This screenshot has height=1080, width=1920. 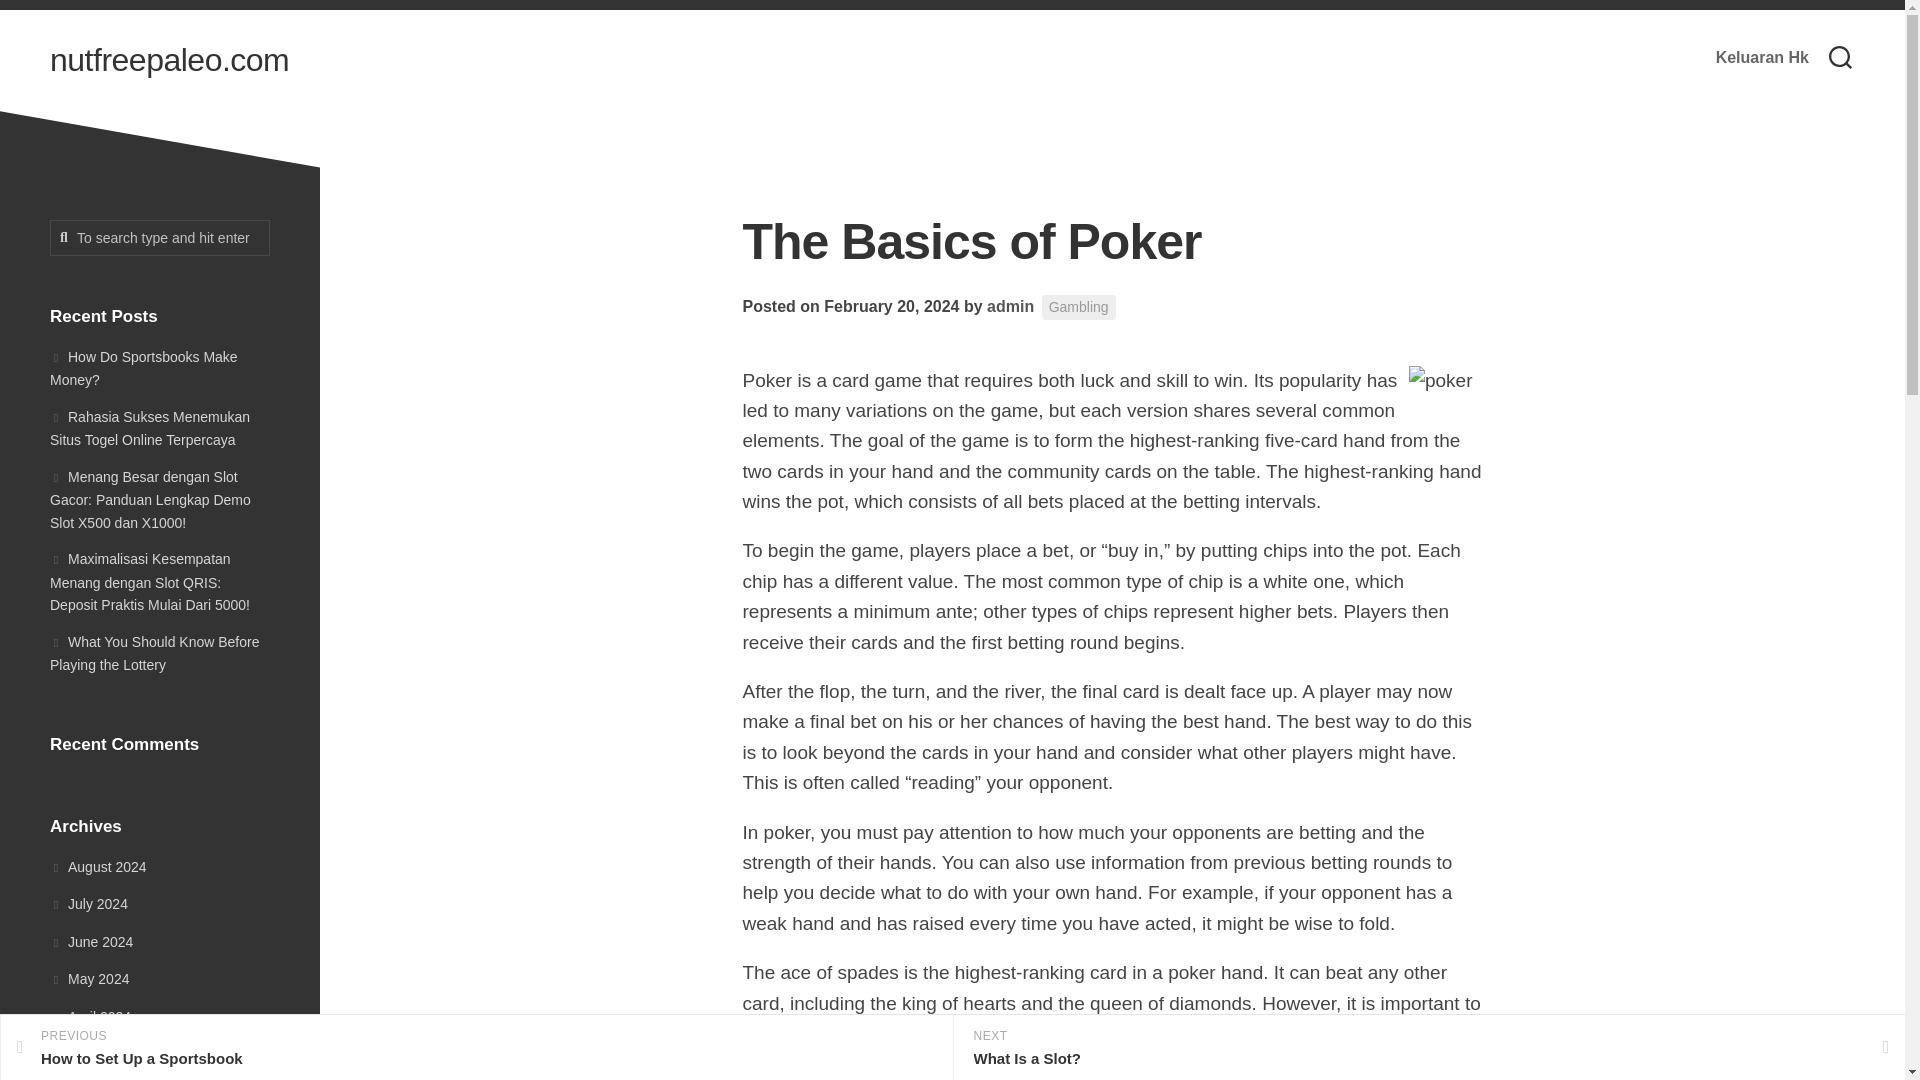 What do you see at coordinates (96, 1054) in the screenshot?
I see `How Do Sportsbooks Make Money?` at bounding box center [96, 1054].